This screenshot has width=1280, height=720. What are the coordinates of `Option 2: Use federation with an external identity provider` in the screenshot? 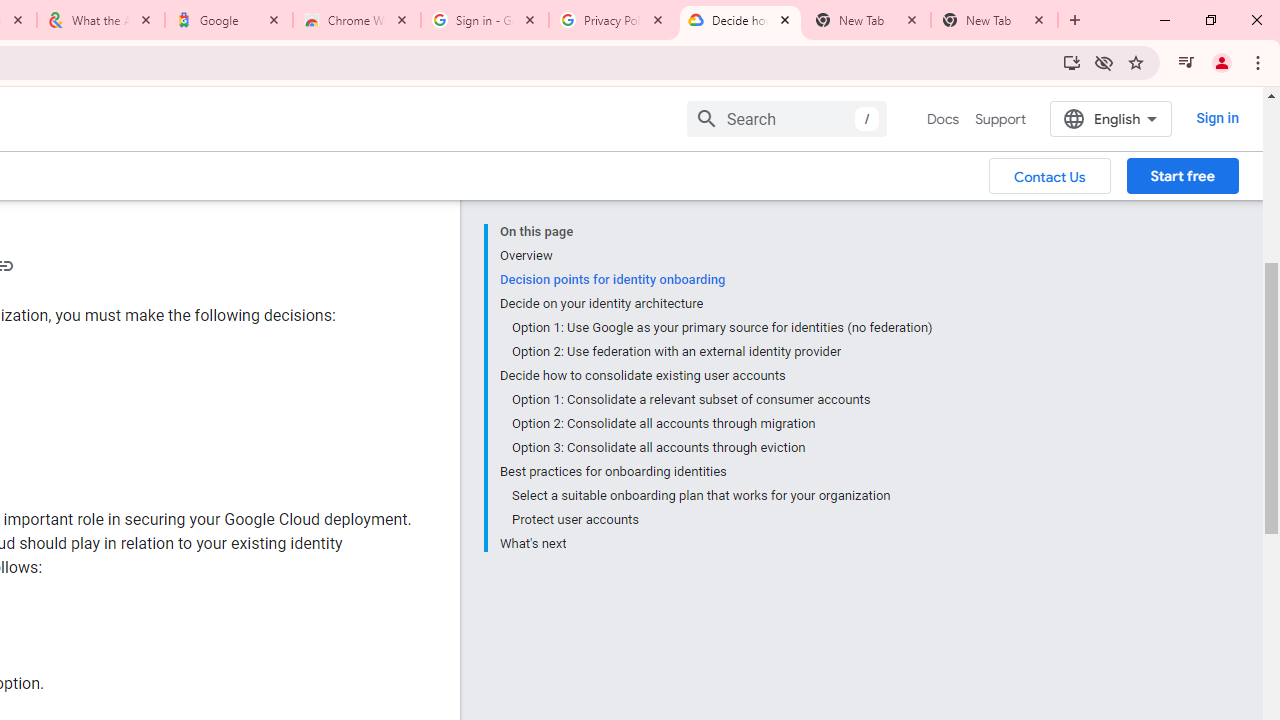 It's located at (722, 352).